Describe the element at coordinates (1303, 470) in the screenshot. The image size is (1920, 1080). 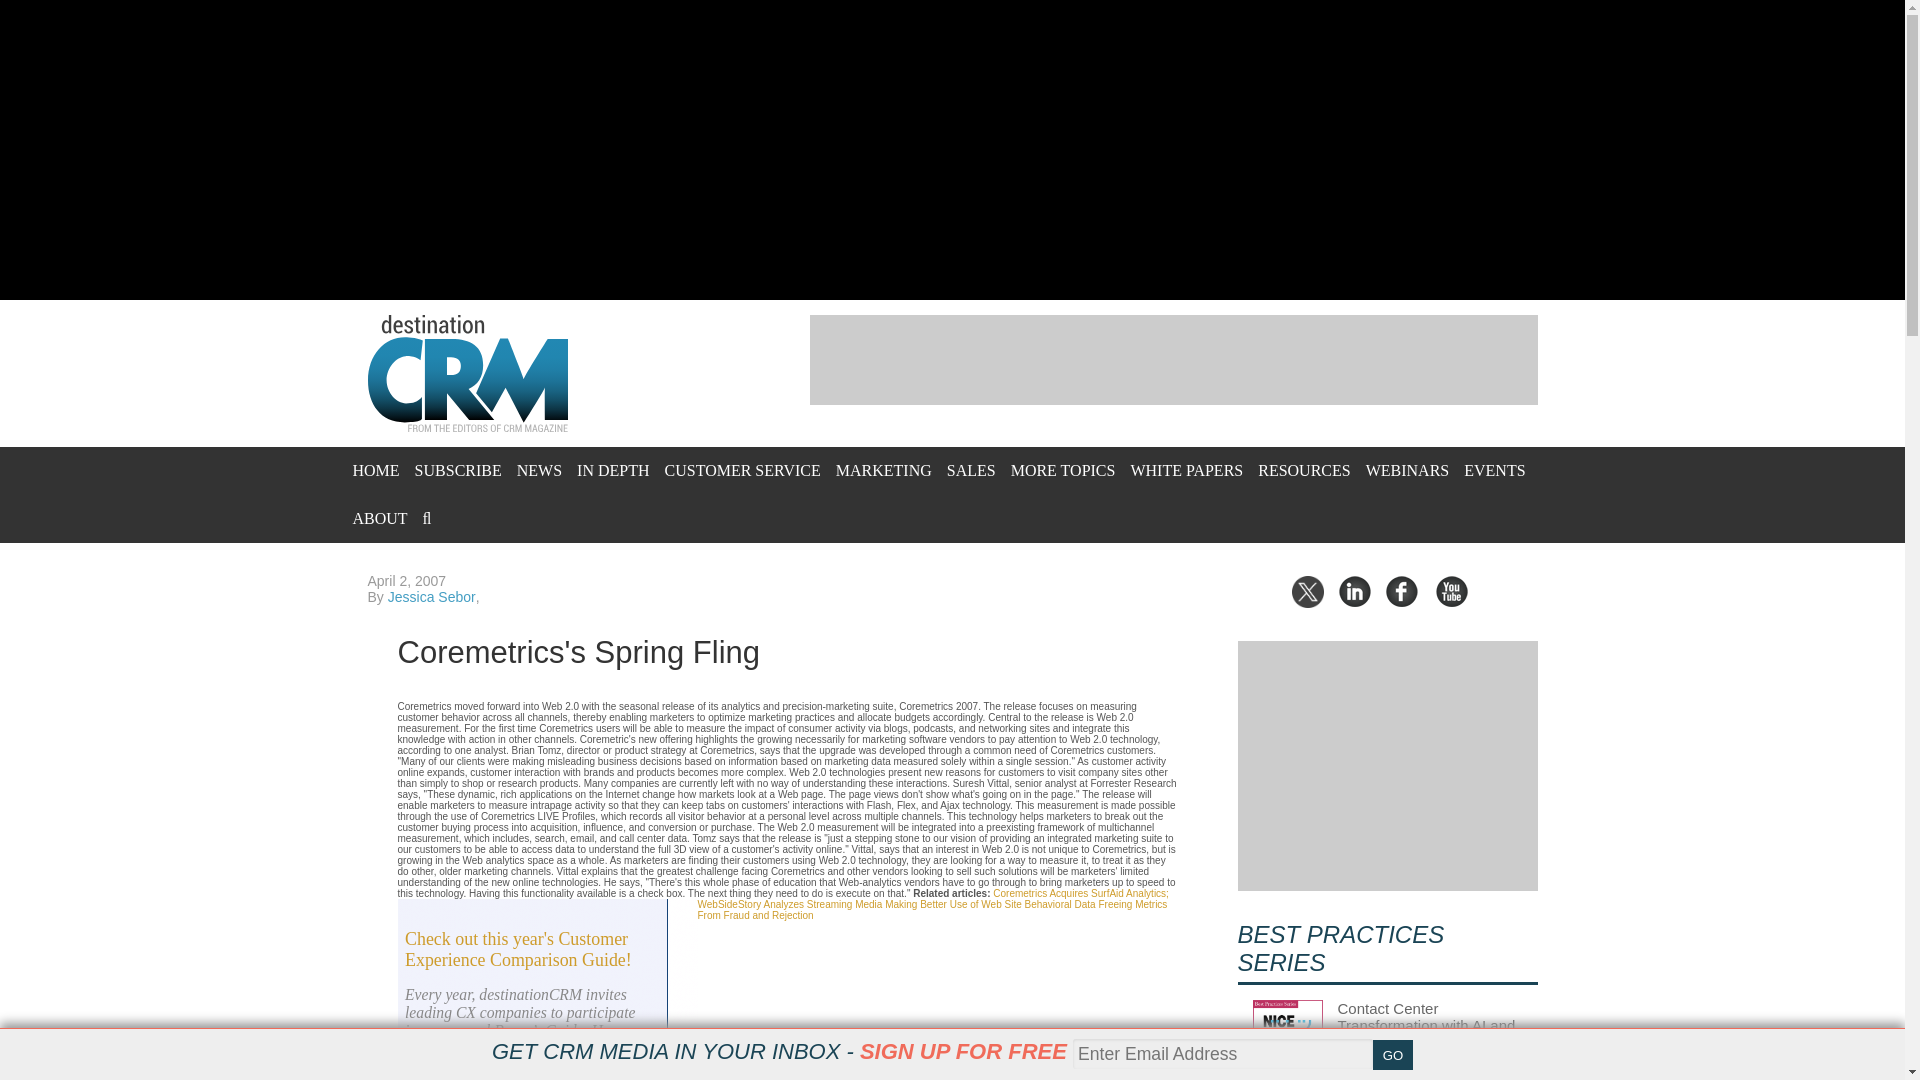
I see `RESOURCES` at that location.